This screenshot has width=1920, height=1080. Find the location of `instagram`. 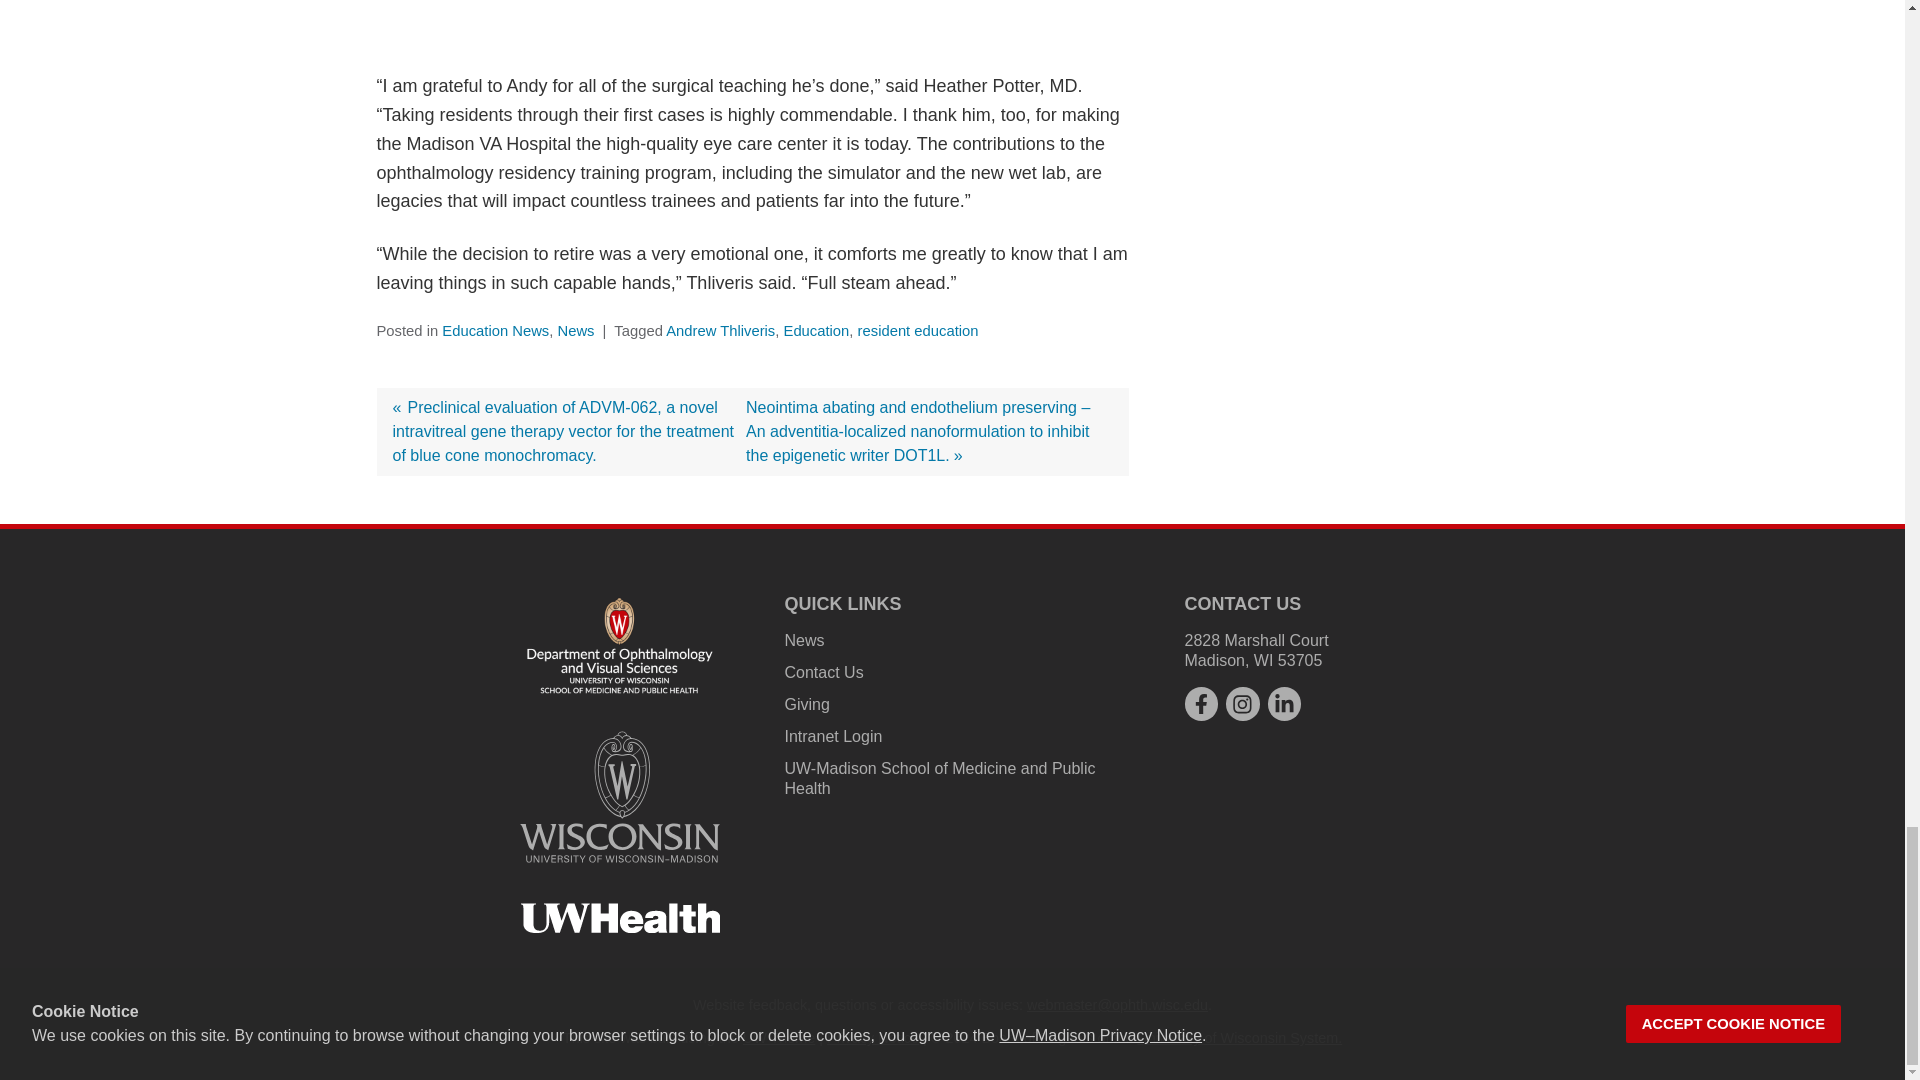

instagram is located at coordinates (1242, 704).